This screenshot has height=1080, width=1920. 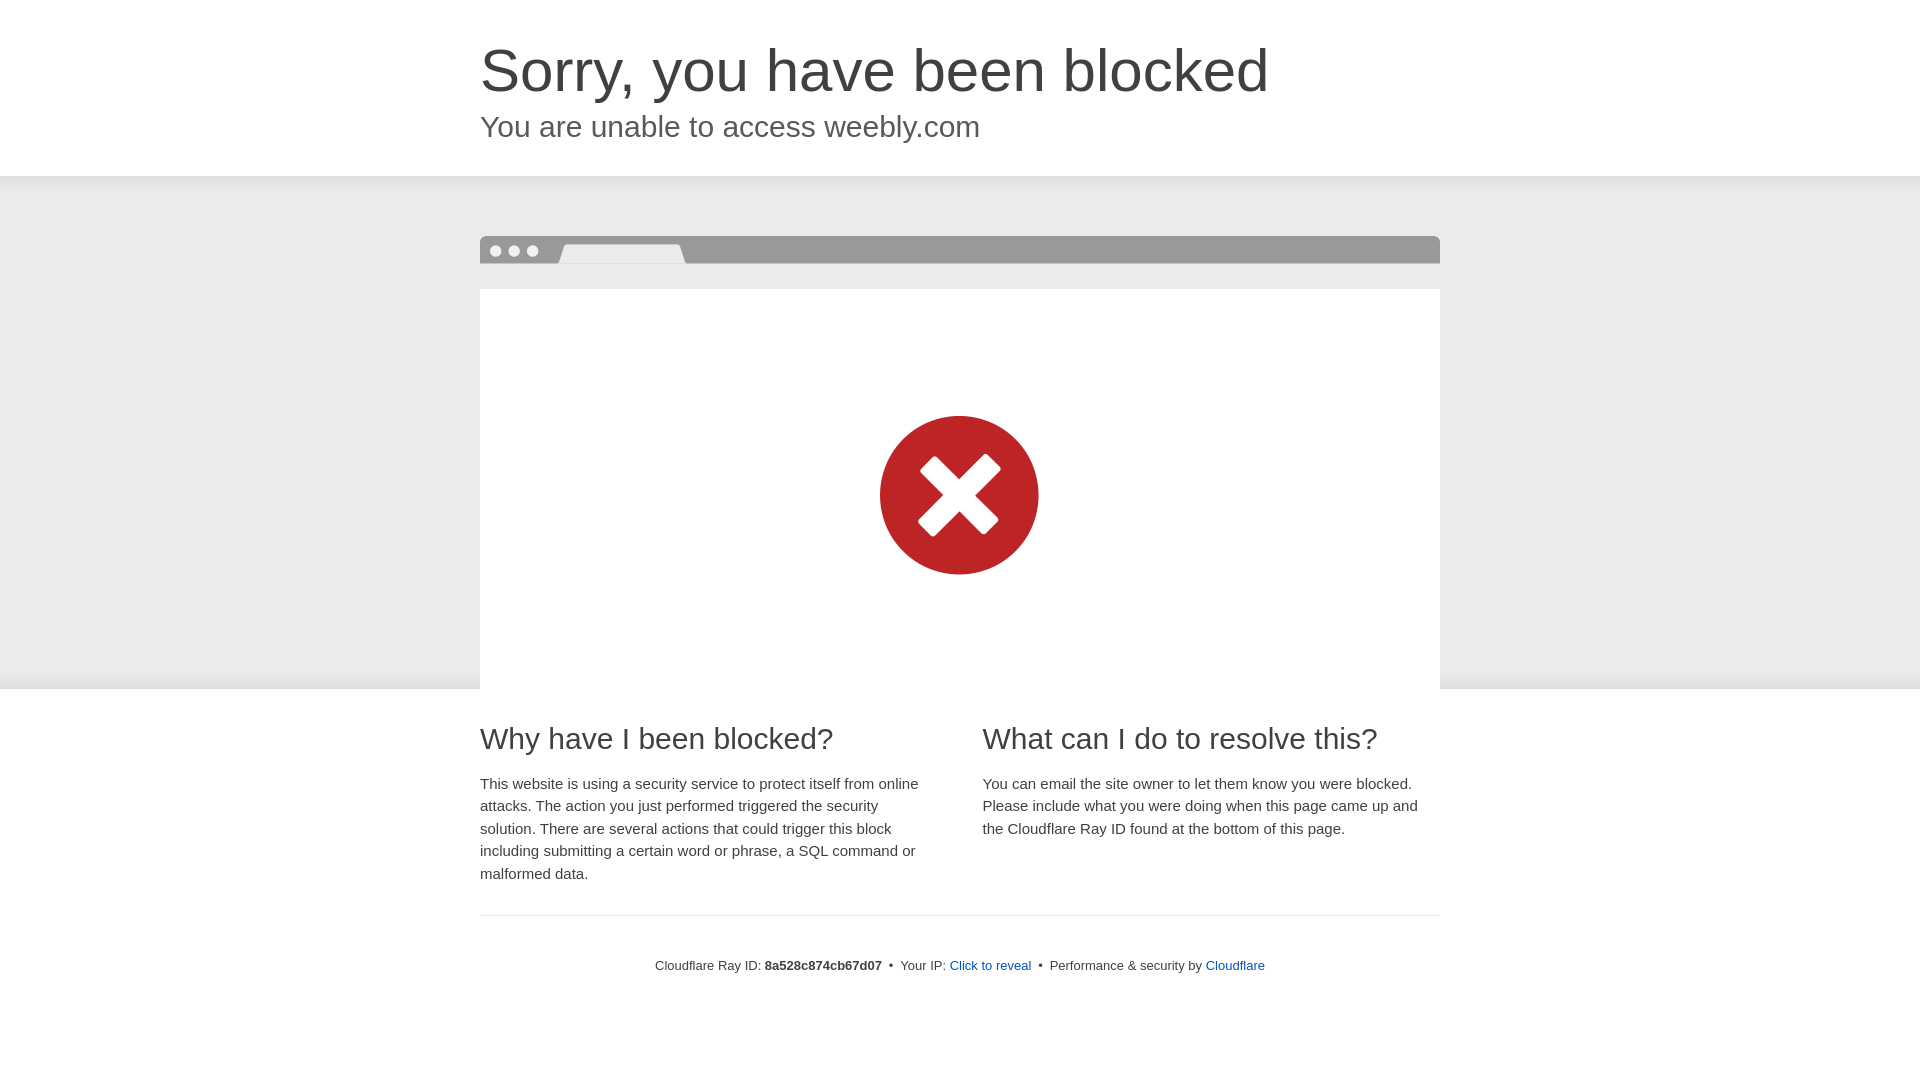 I want to click on Cloudflare, so click(x=1235, y=965).